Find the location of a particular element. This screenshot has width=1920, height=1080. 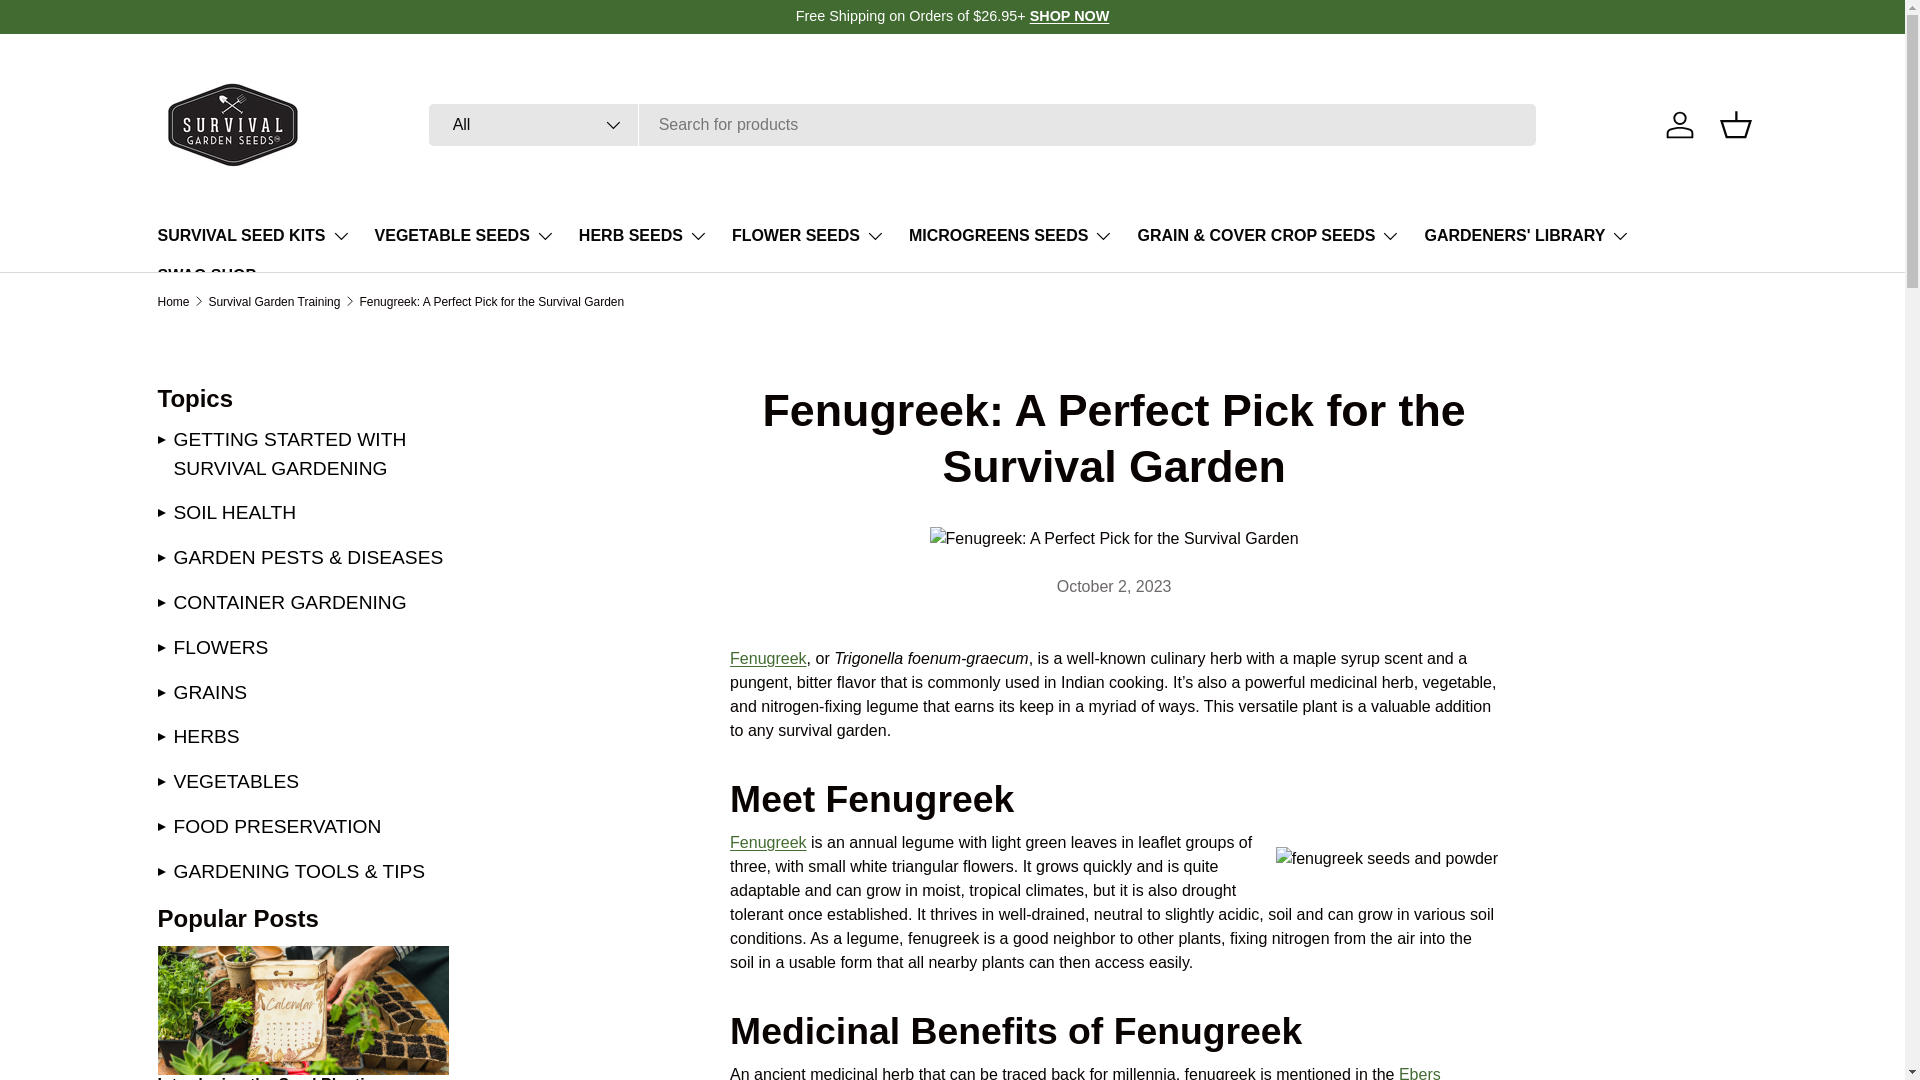

SHOP NOW is located at coordinates (1069, 15).